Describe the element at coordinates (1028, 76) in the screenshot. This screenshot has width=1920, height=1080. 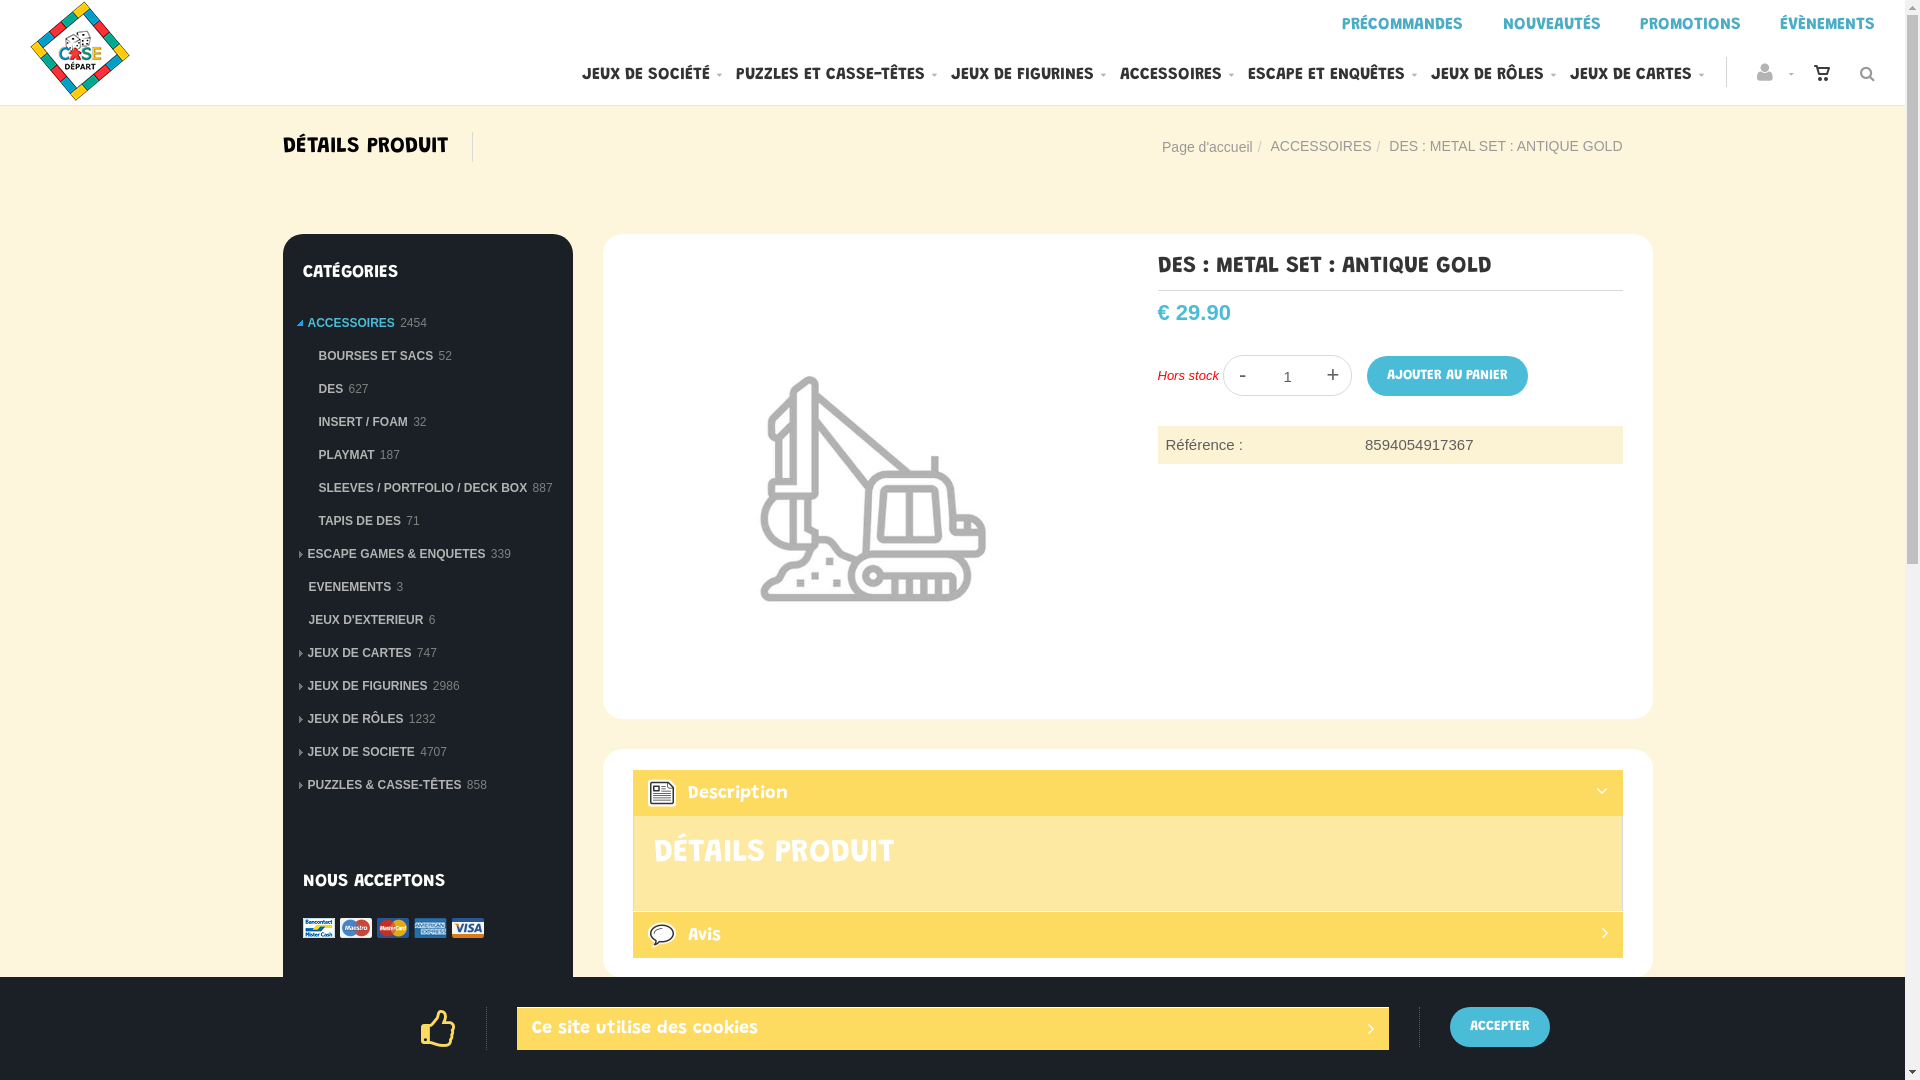
I see `JEUX DE FIGURINES` at that location.